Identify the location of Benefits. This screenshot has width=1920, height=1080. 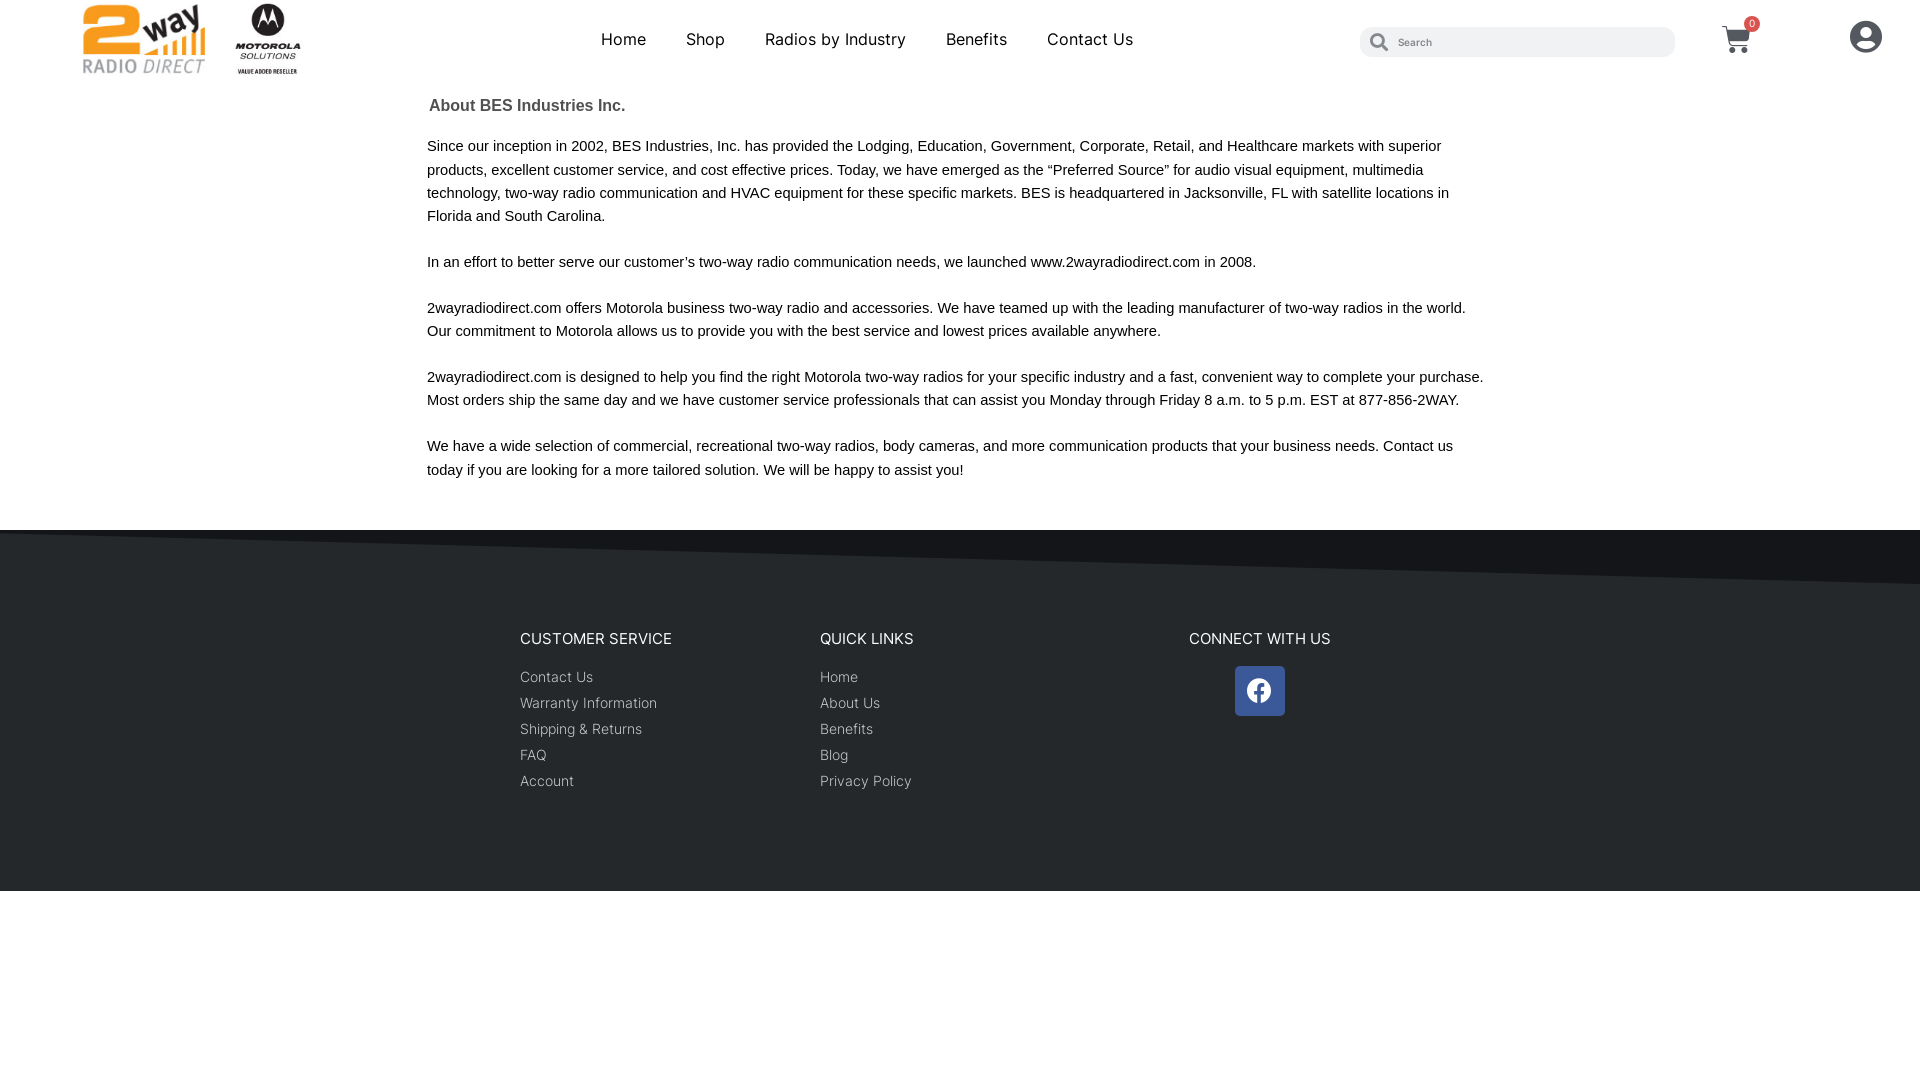
(976, 39).